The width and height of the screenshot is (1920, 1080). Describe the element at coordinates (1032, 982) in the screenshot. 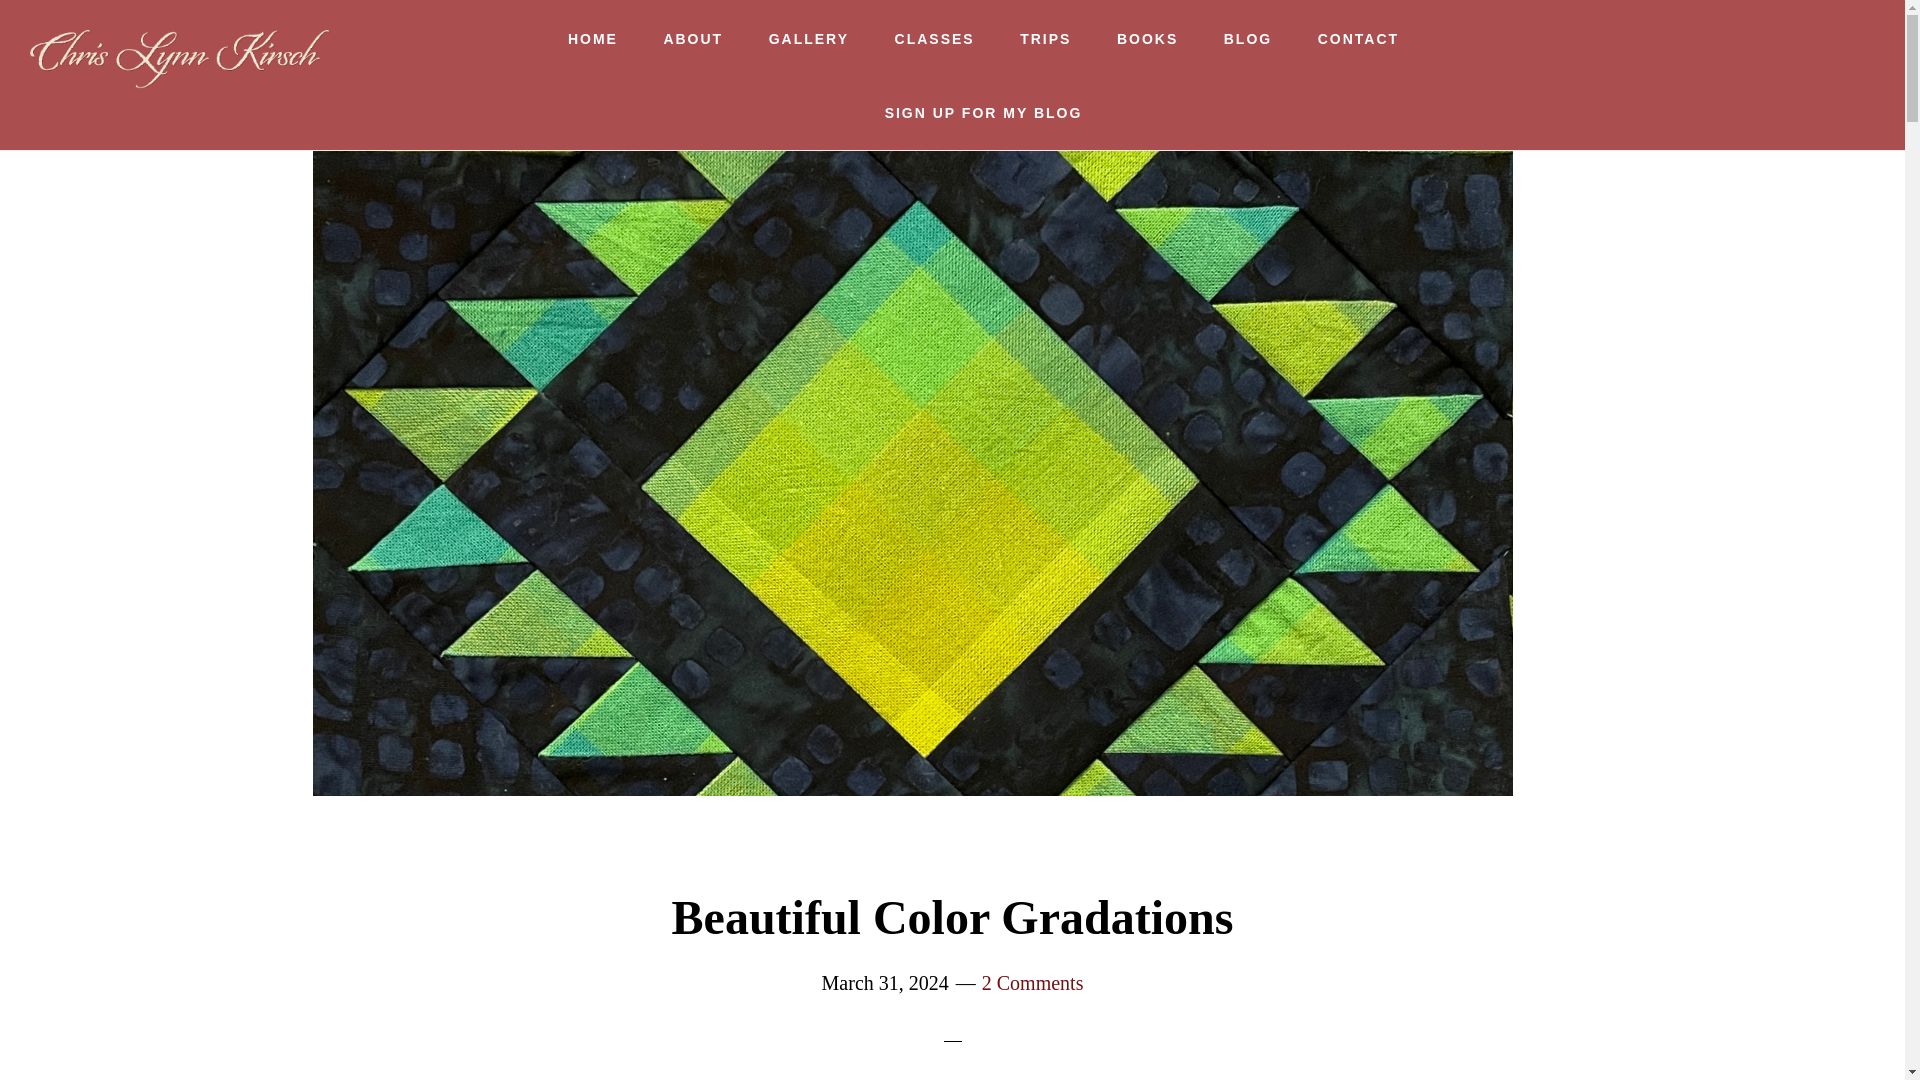

I see `2 Comments` at that location.